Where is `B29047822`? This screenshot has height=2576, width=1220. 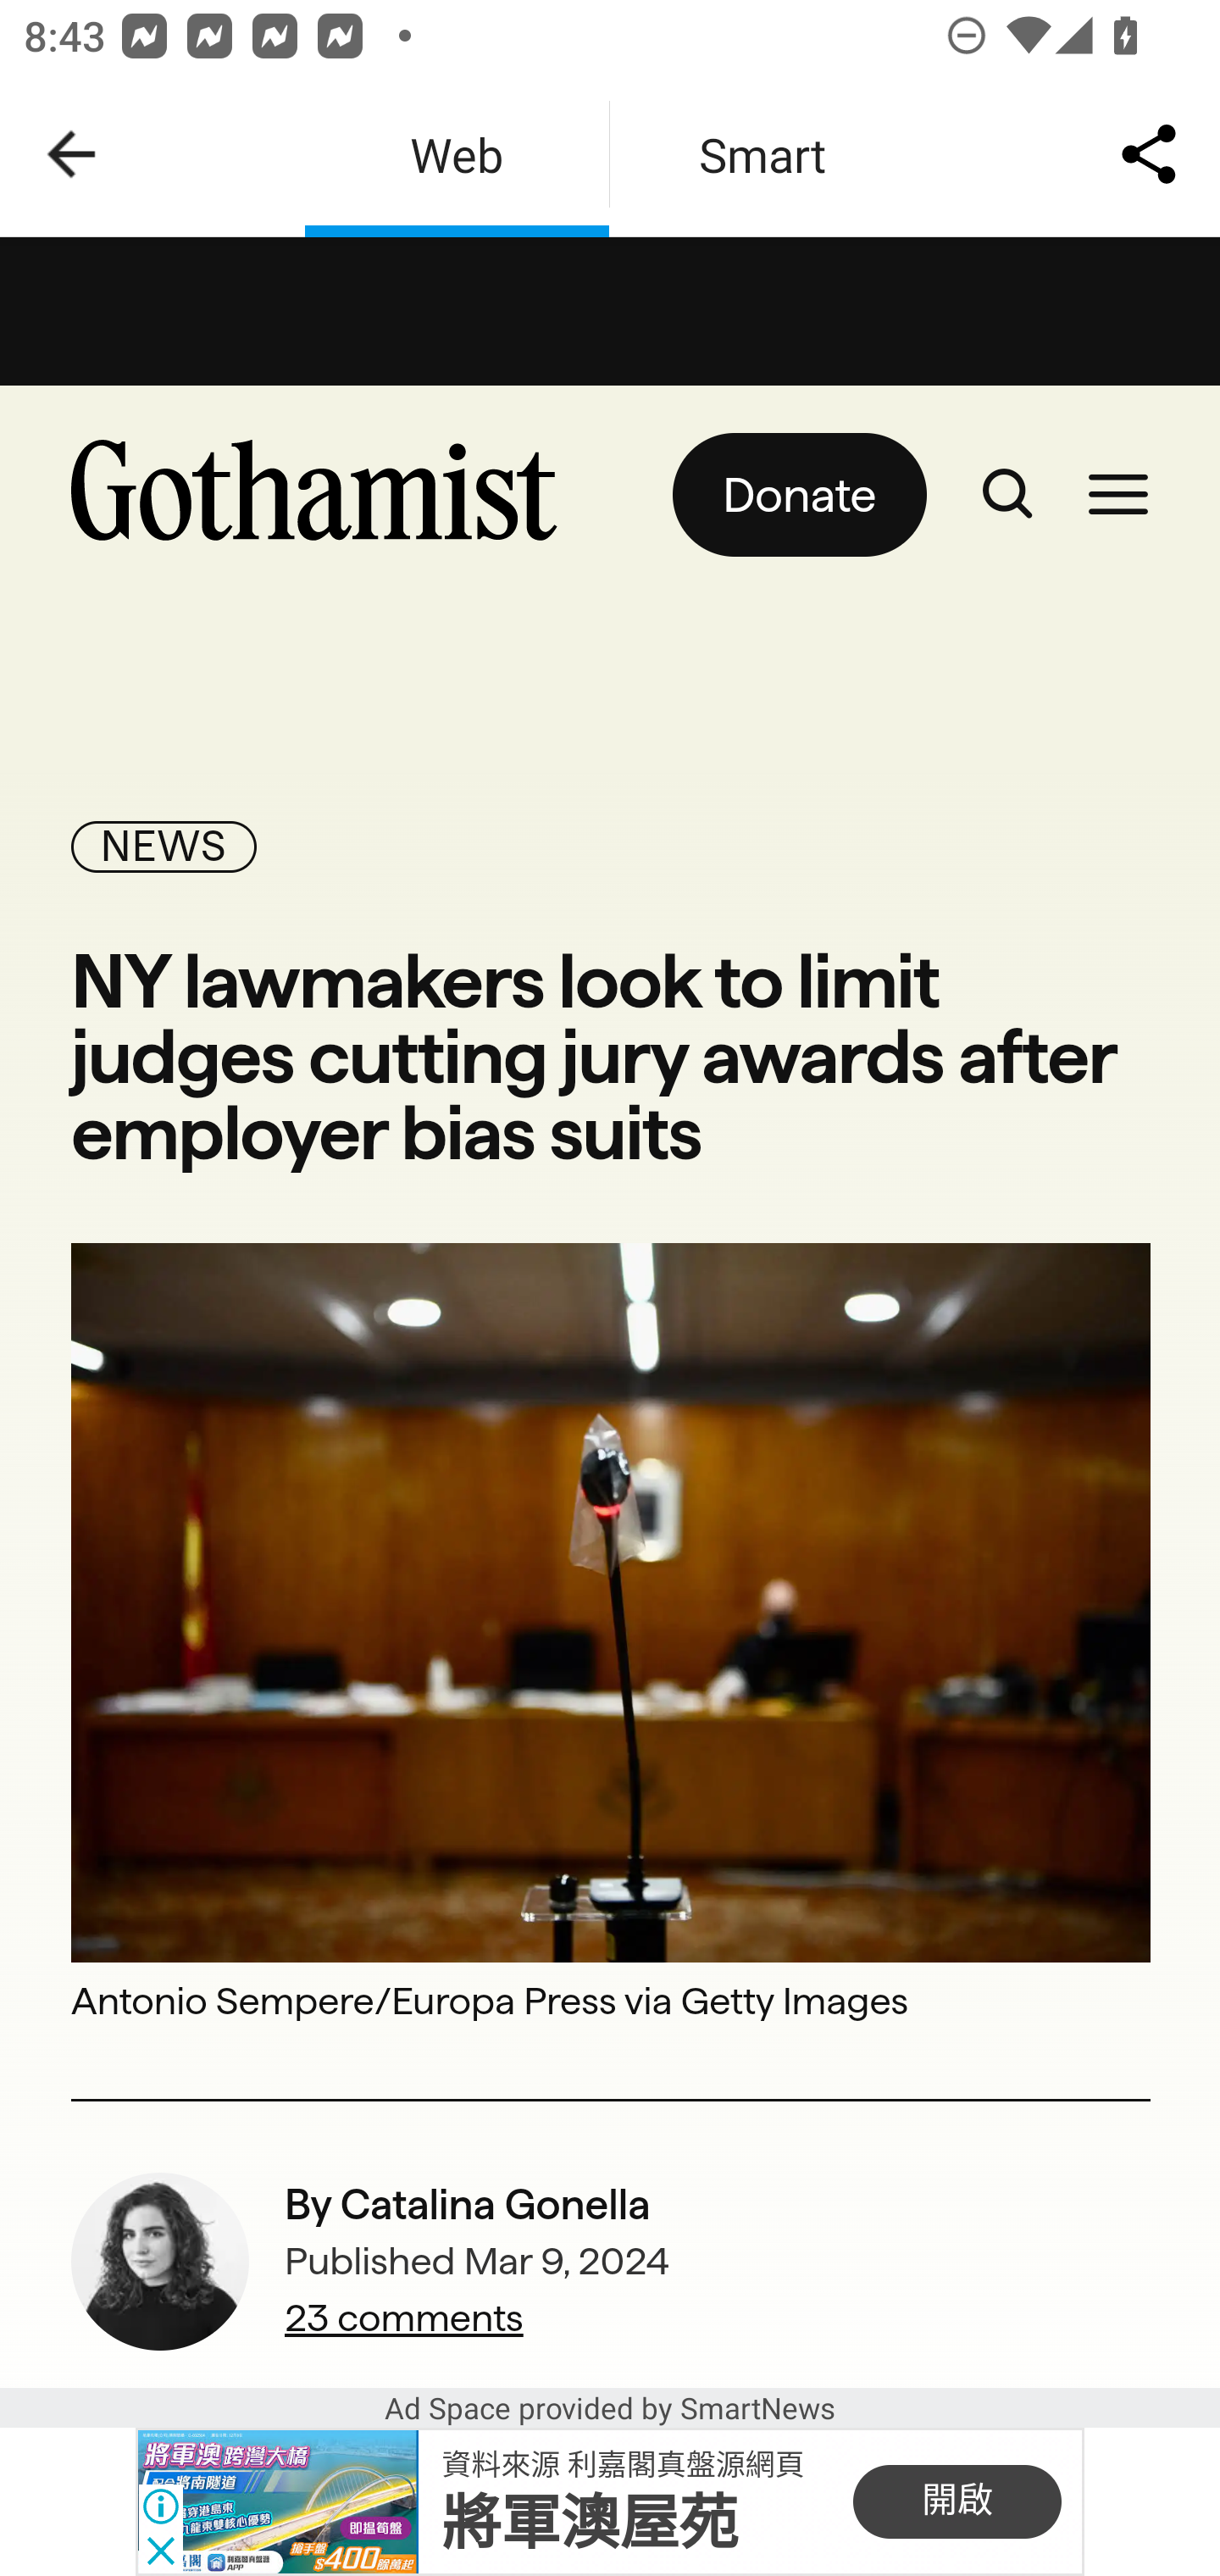 B29047822 is located at coordinates (277, 2501).